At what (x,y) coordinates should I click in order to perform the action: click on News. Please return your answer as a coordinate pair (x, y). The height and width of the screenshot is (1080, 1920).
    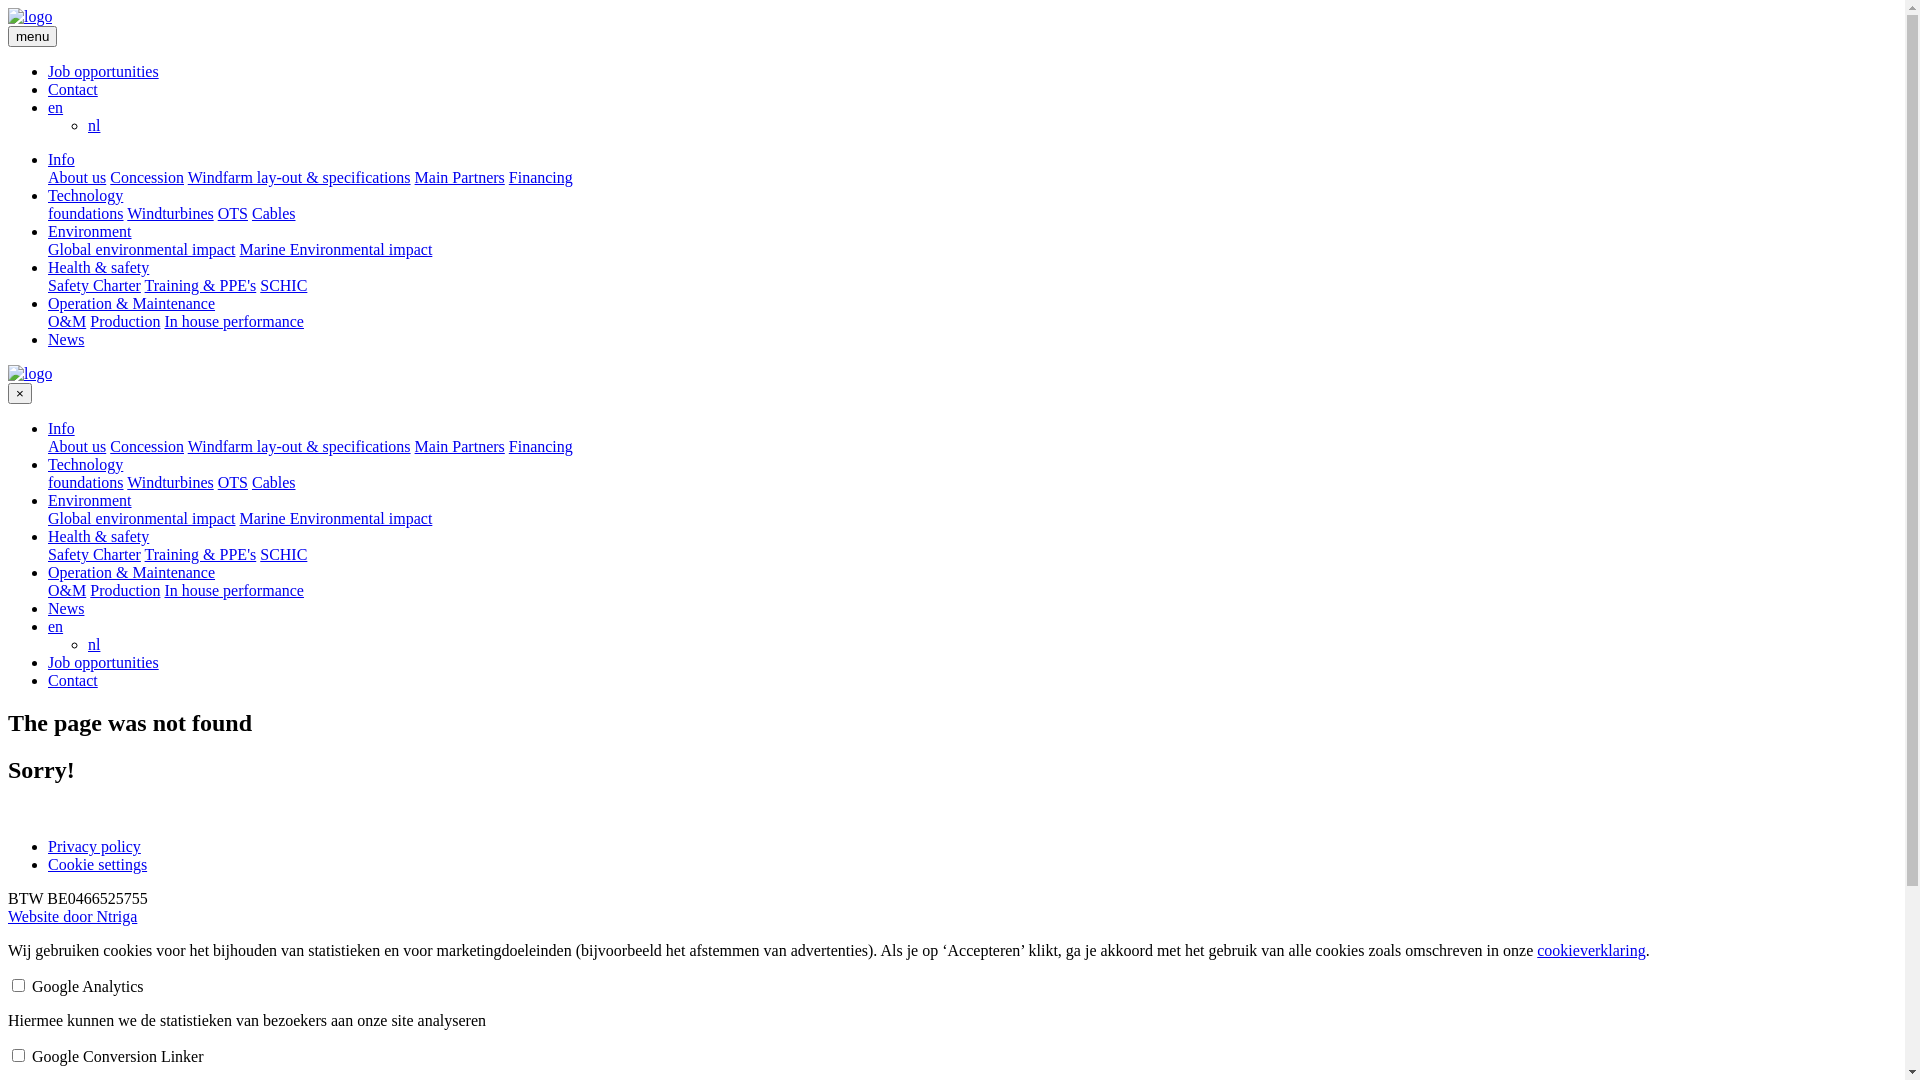
    Looking at the image, I should click on (66, 608).